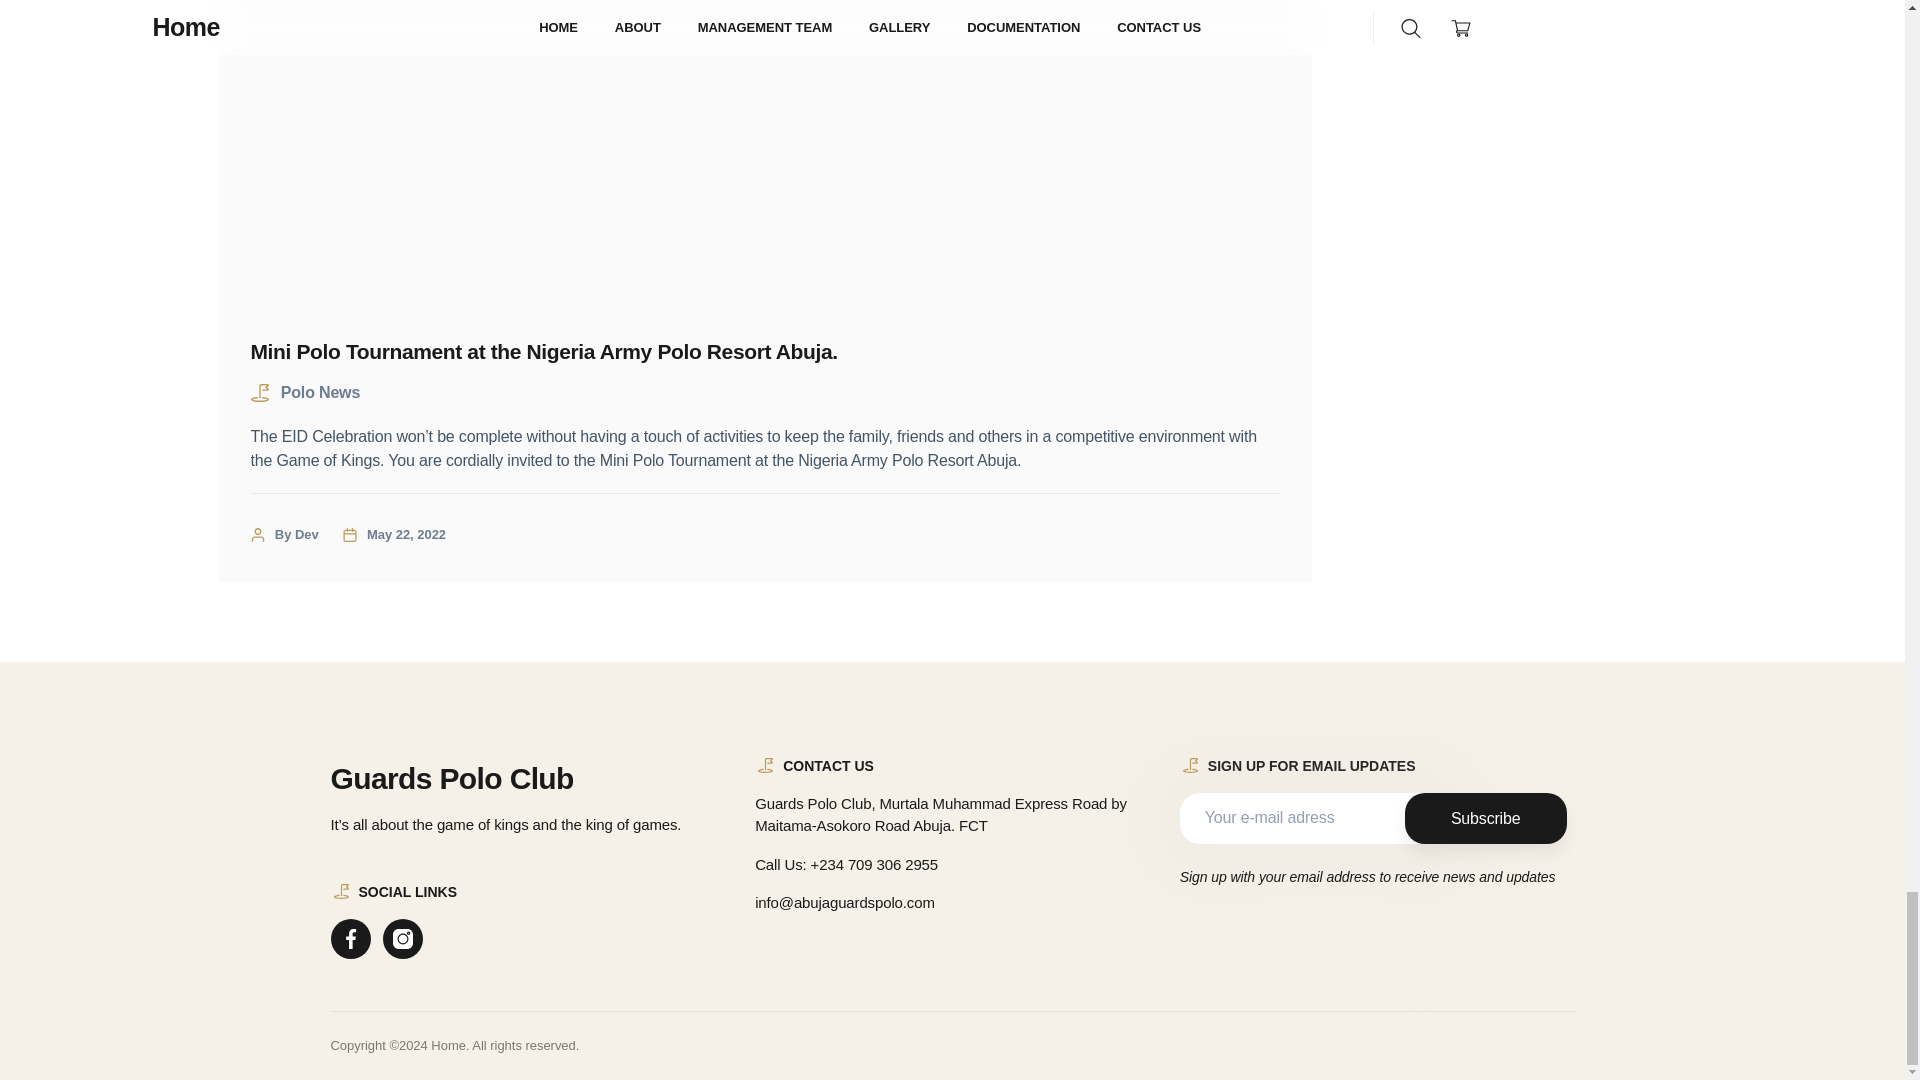 Image resolution: width=1920 pixels, height=1080 pixels. Describe the element at coordinates (296, 534) in the screenshot. I see `By Dev` at that location.